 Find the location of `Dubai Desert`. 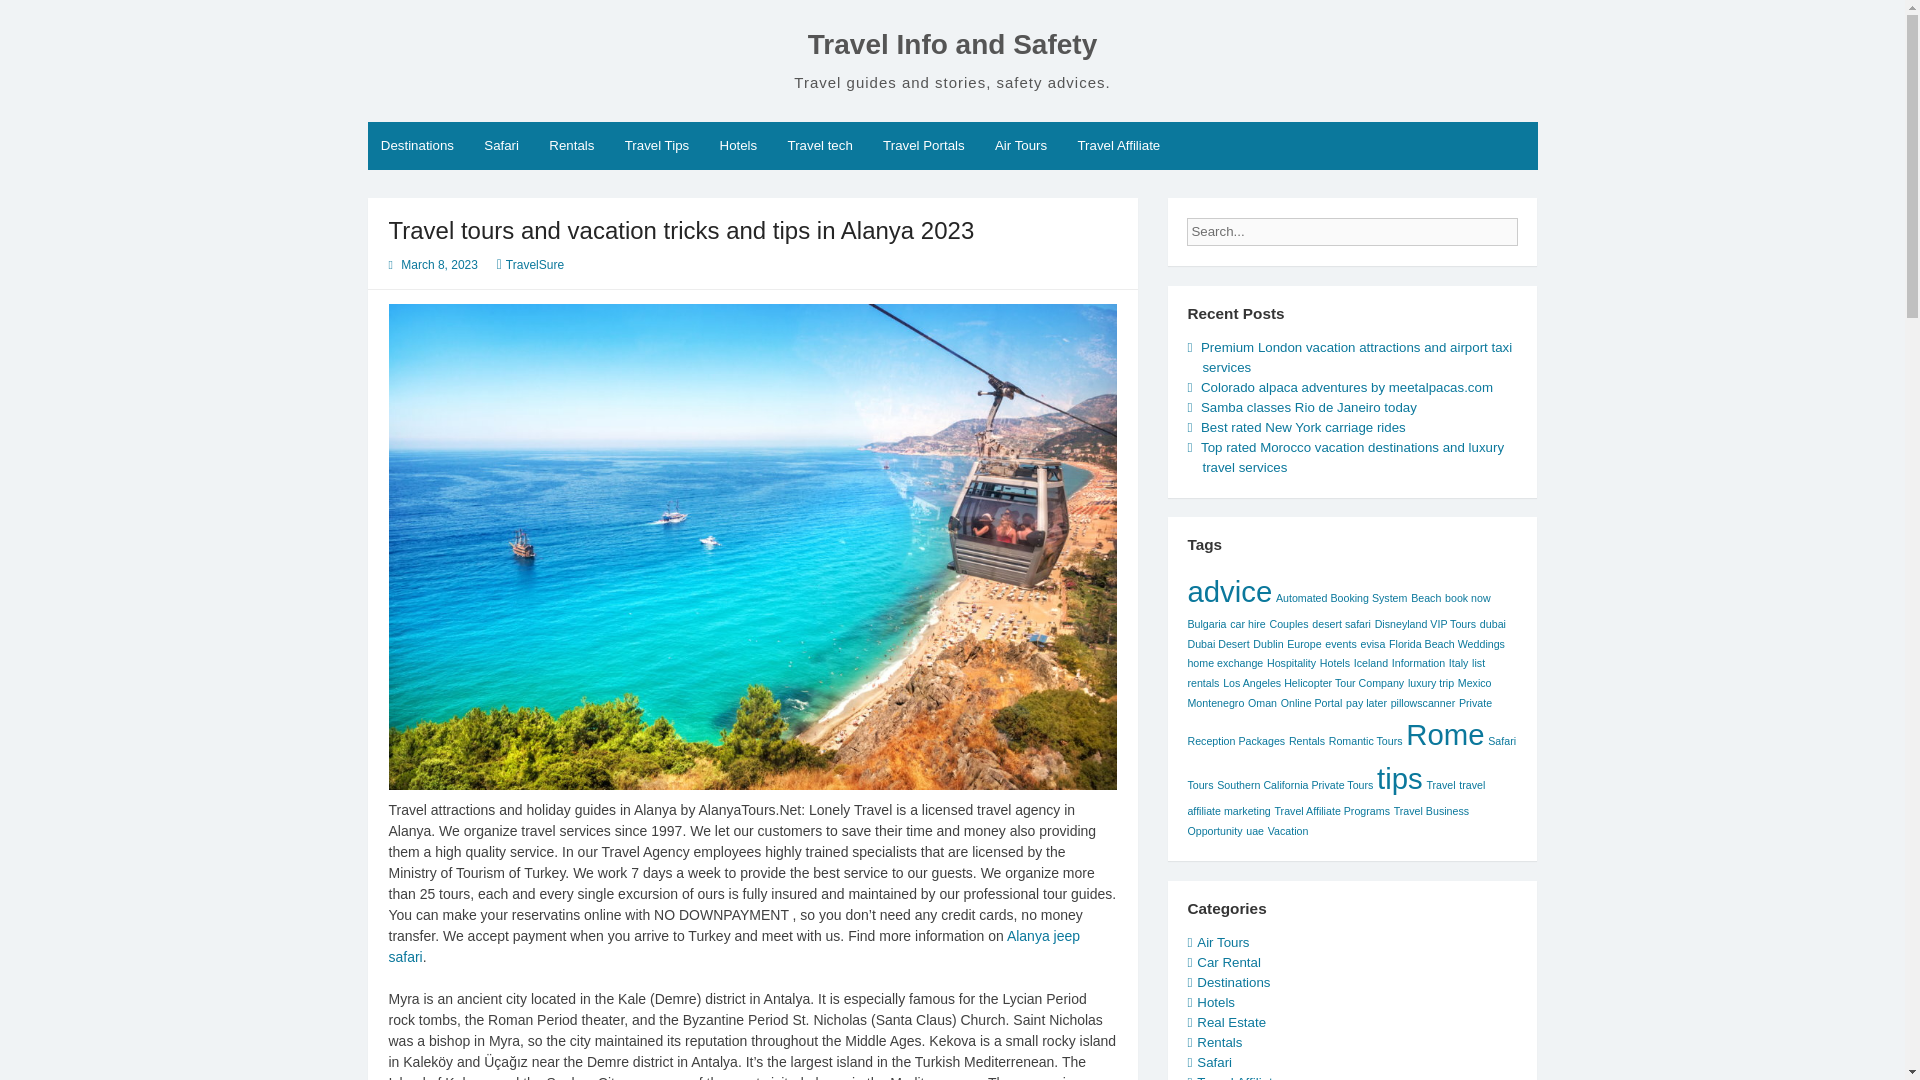

Dubai Desert is located at coordinates (1218, 644).